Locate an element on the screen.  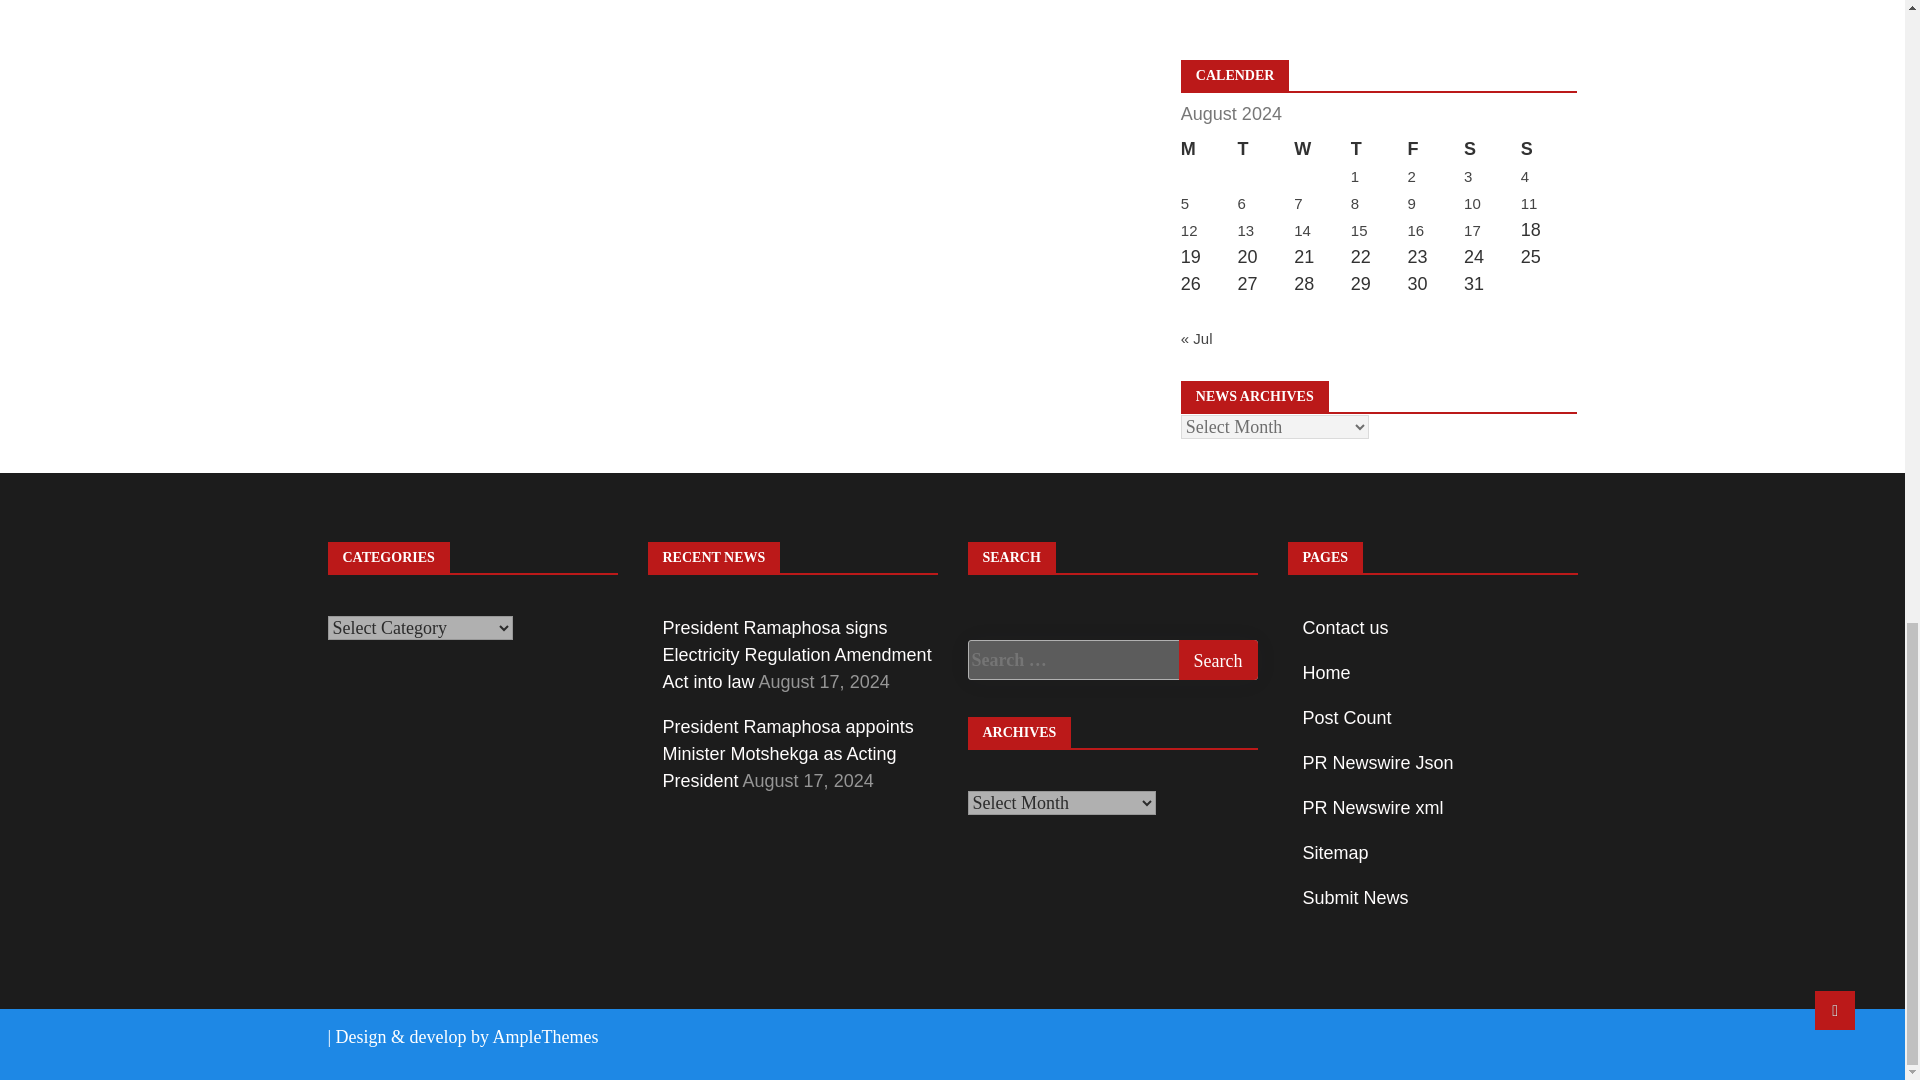
Search is located at coordinates (1218, 660).